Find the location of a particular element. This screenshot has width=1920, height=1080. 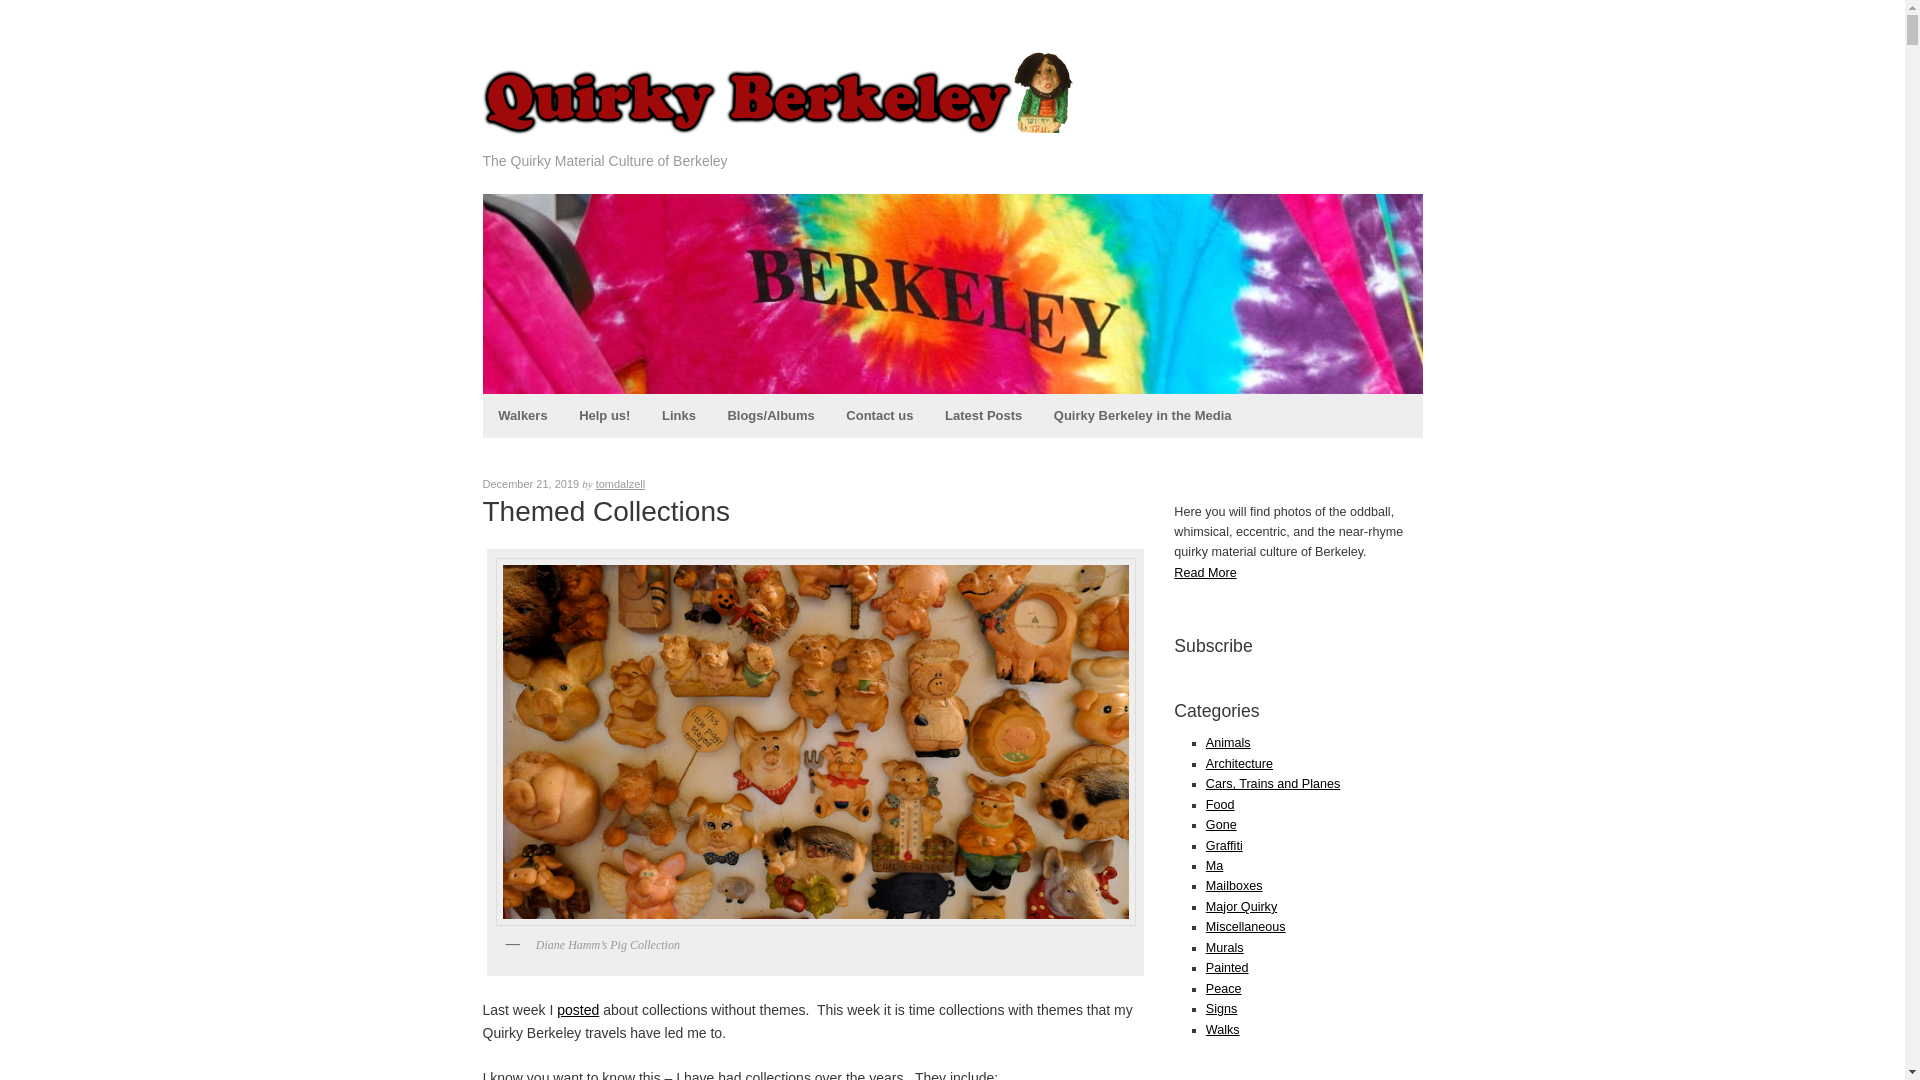

Quirky Berkeley in the Media is located at coordinates (1142, 416).